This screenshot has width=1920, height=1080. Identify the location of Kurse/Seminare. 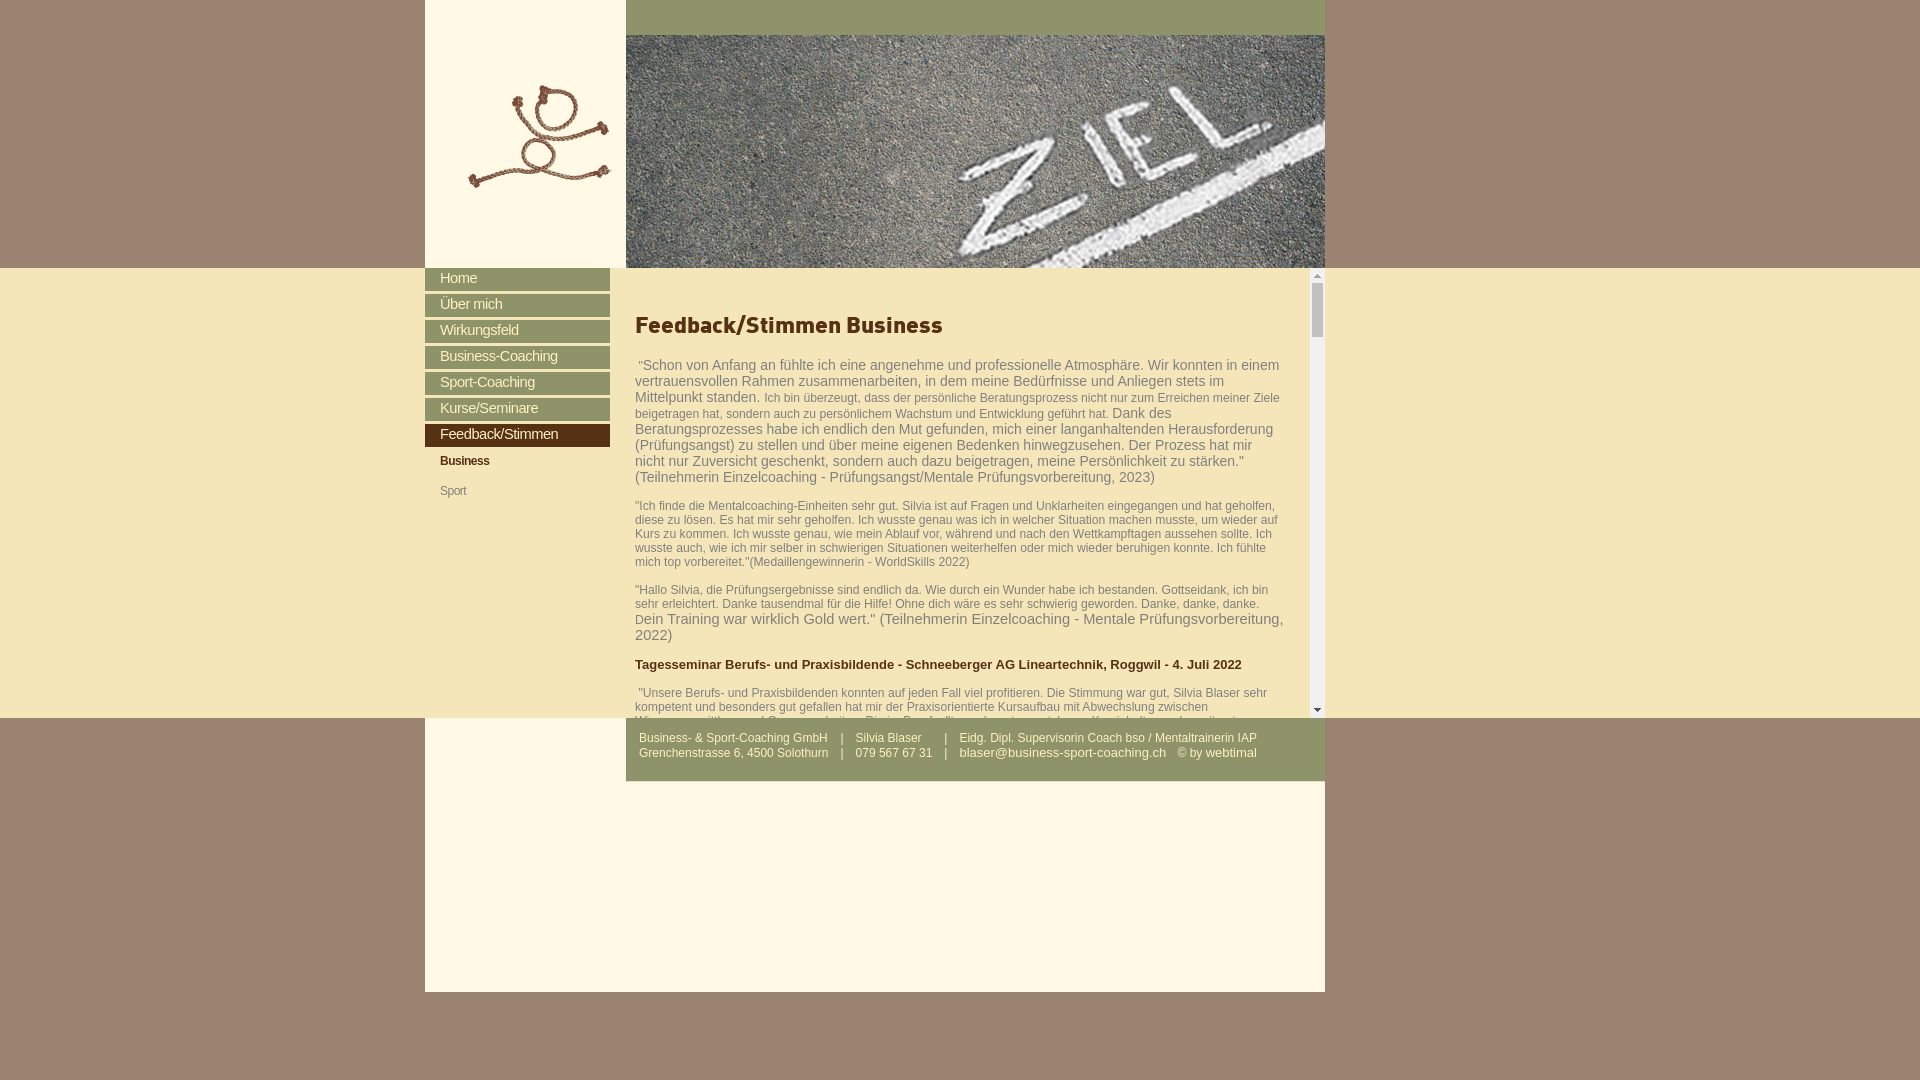
(518, 410).